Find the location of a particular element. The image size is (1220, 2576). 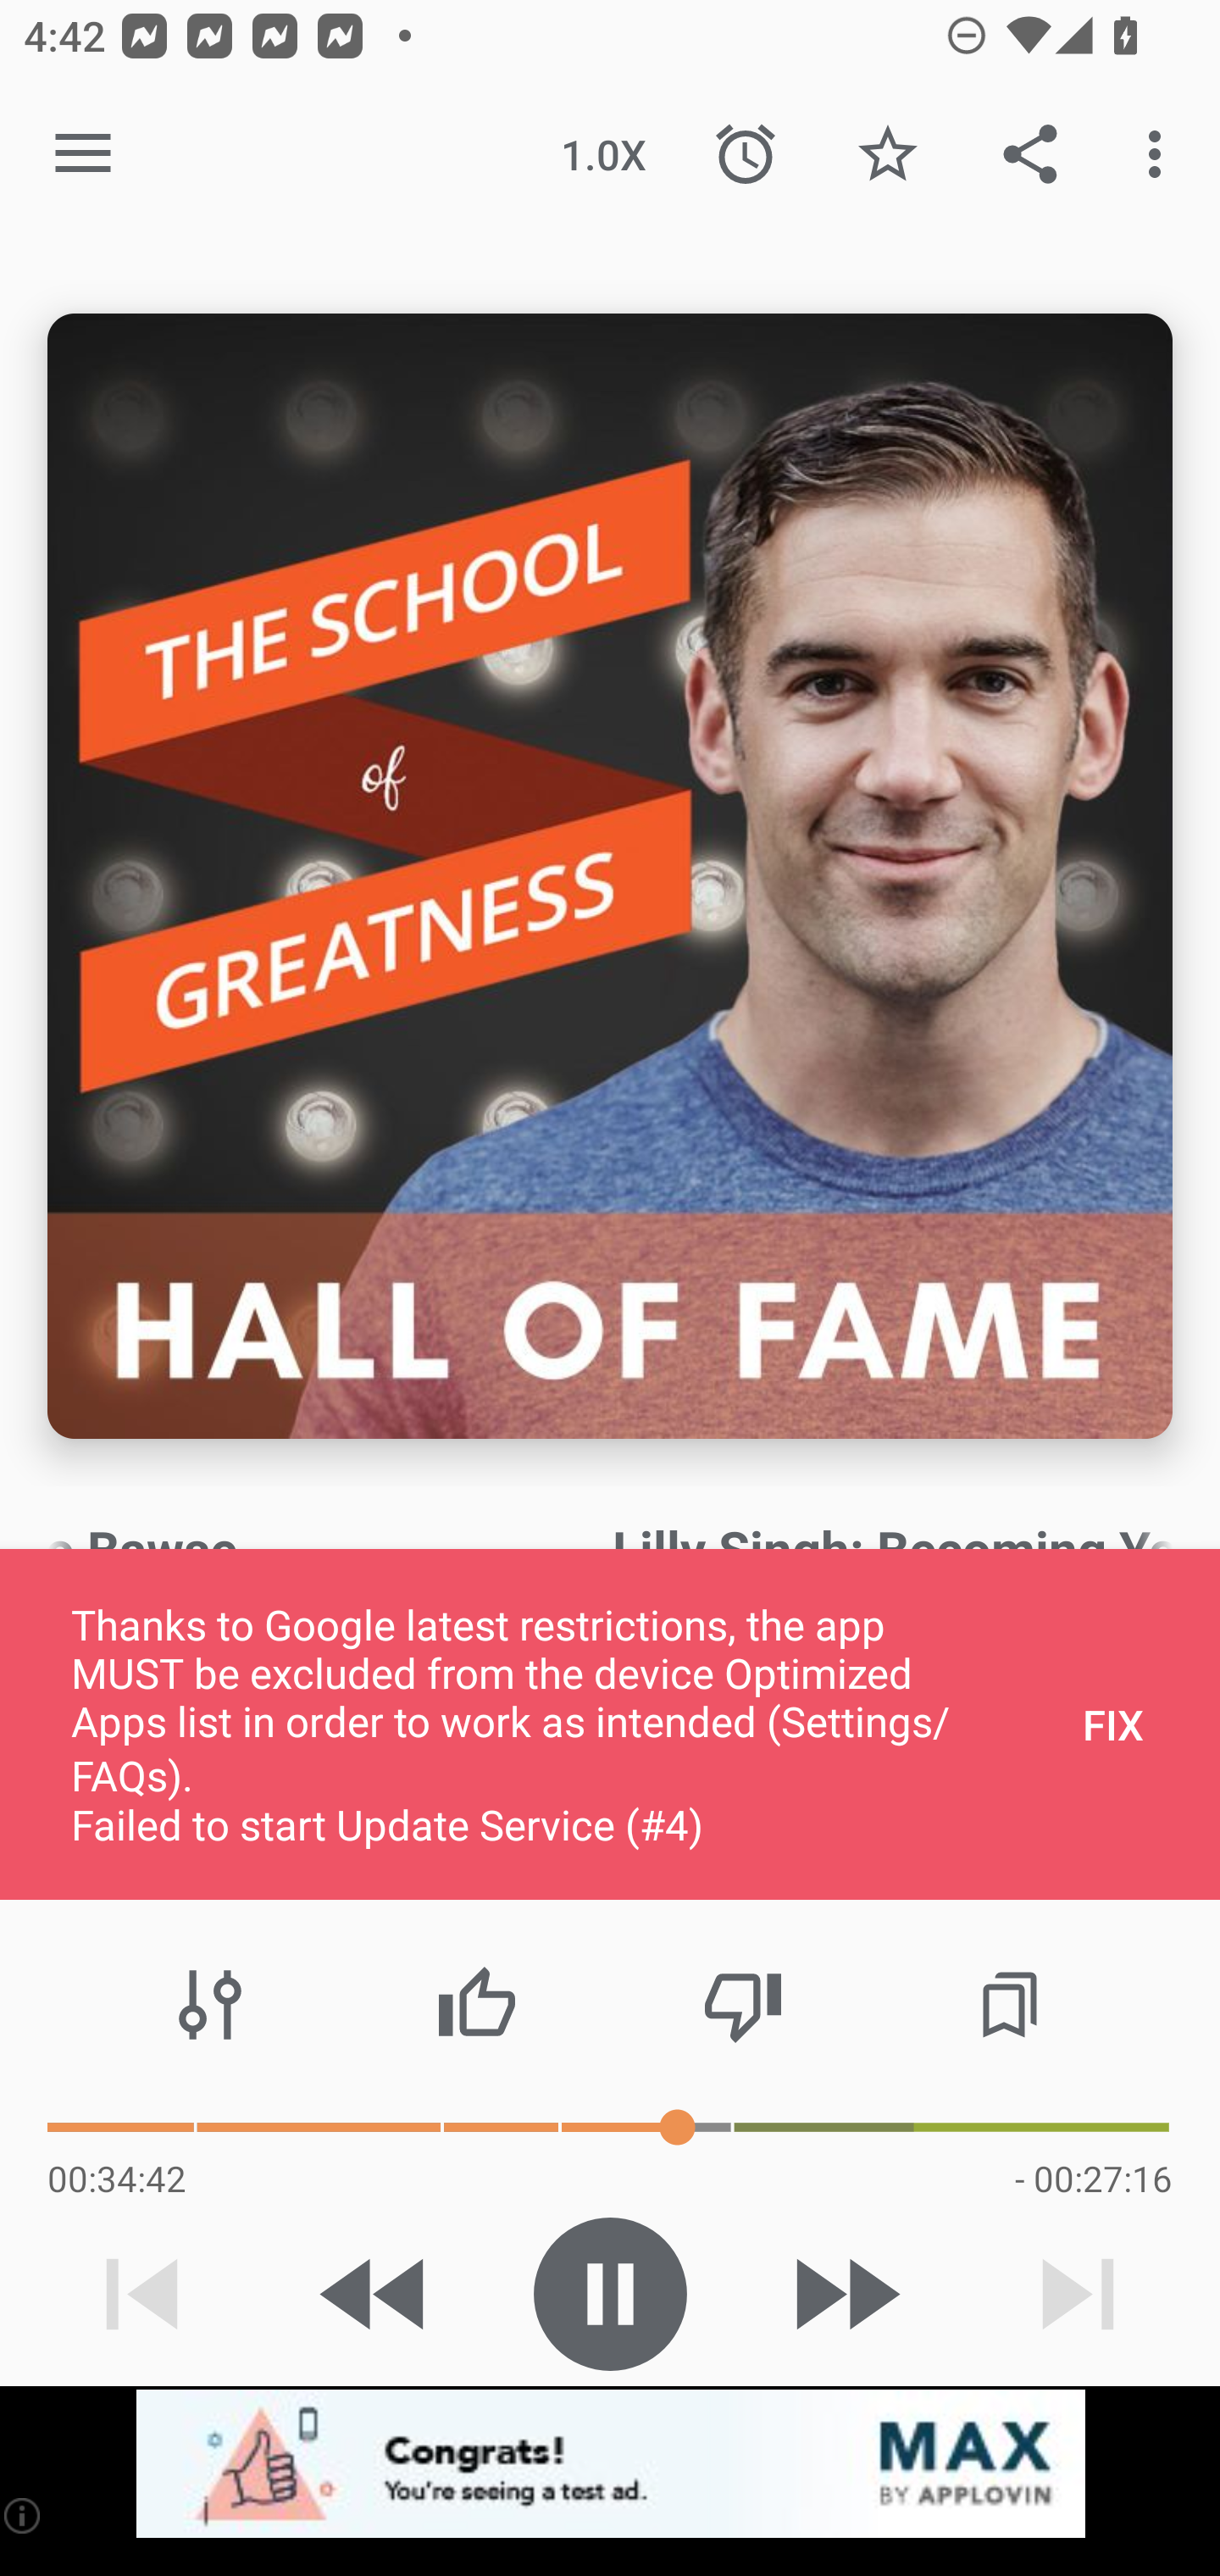

FIX is located at coordinates (1113, 1724).